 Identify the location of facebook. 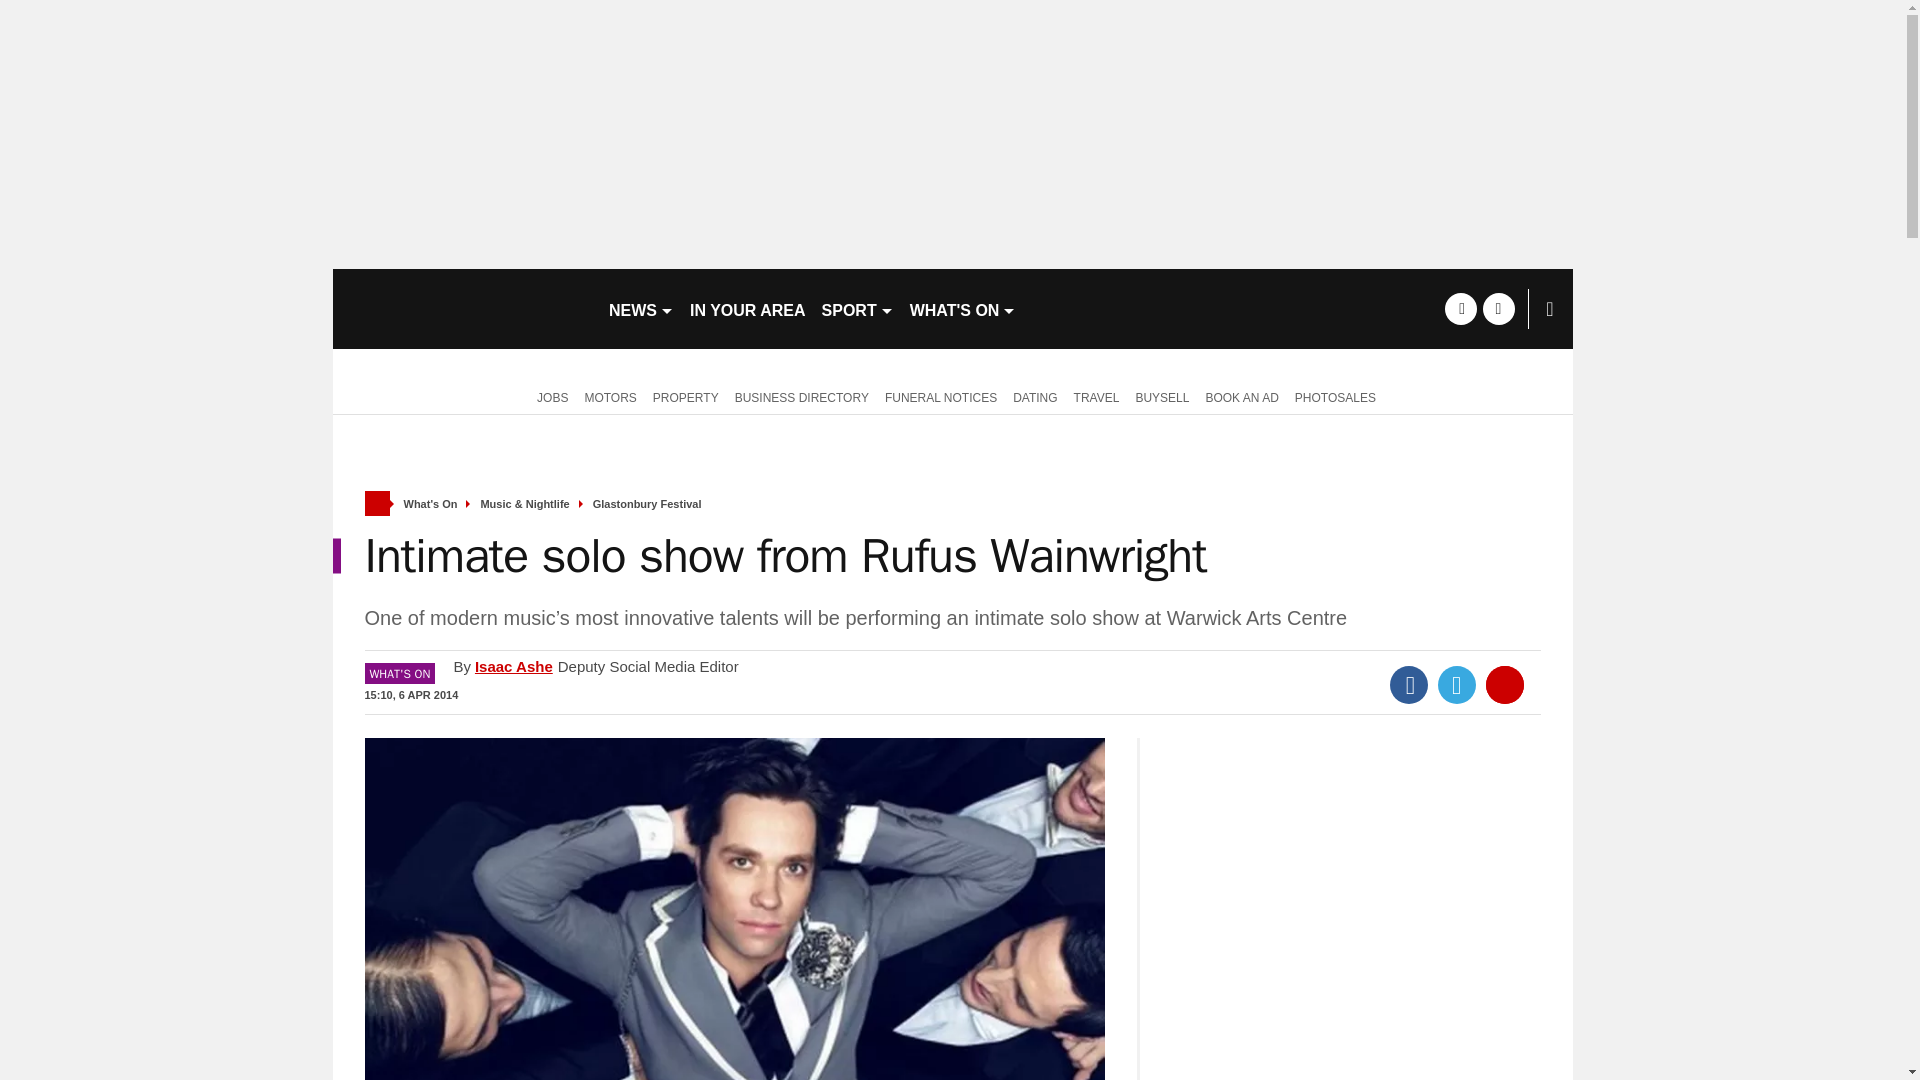
(1460, 308).